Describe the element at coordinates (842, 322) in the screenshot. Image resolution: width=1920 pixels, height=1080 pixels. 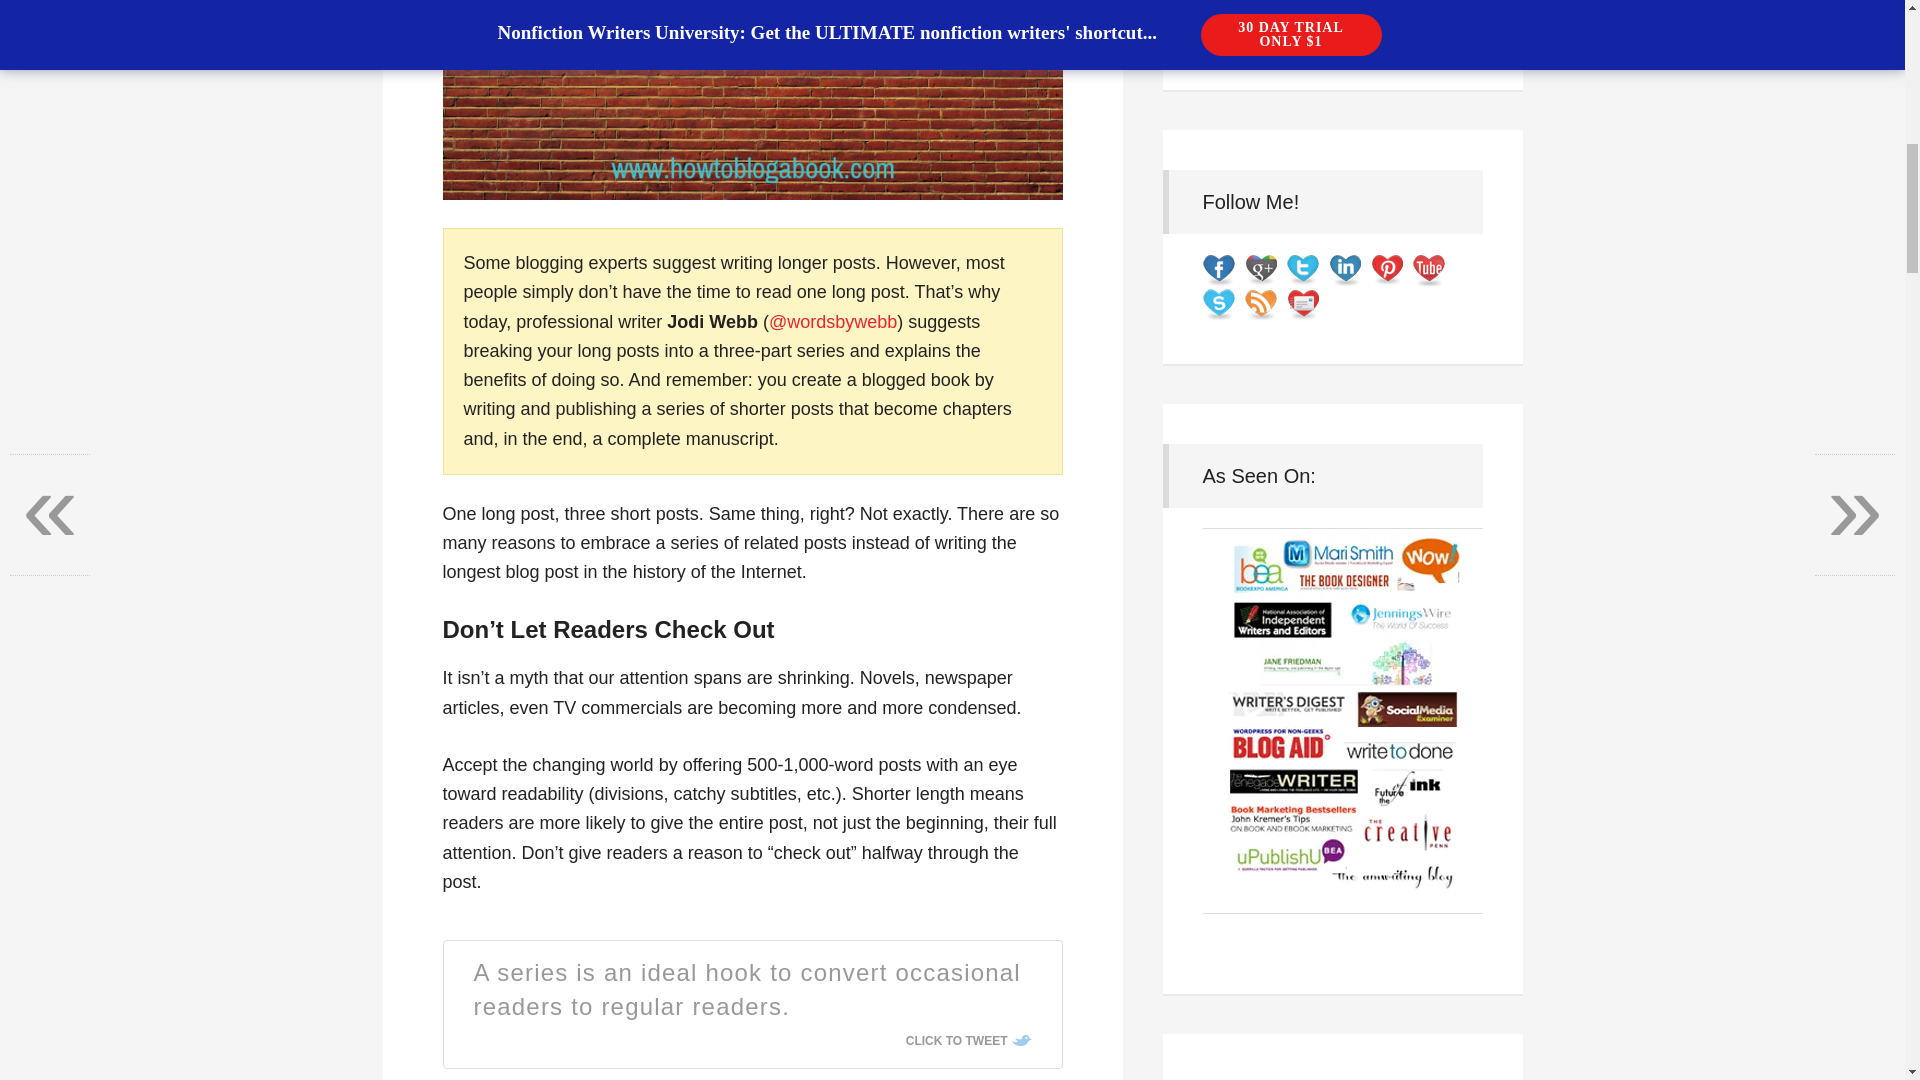
I see `wordsbywebb` at that location.